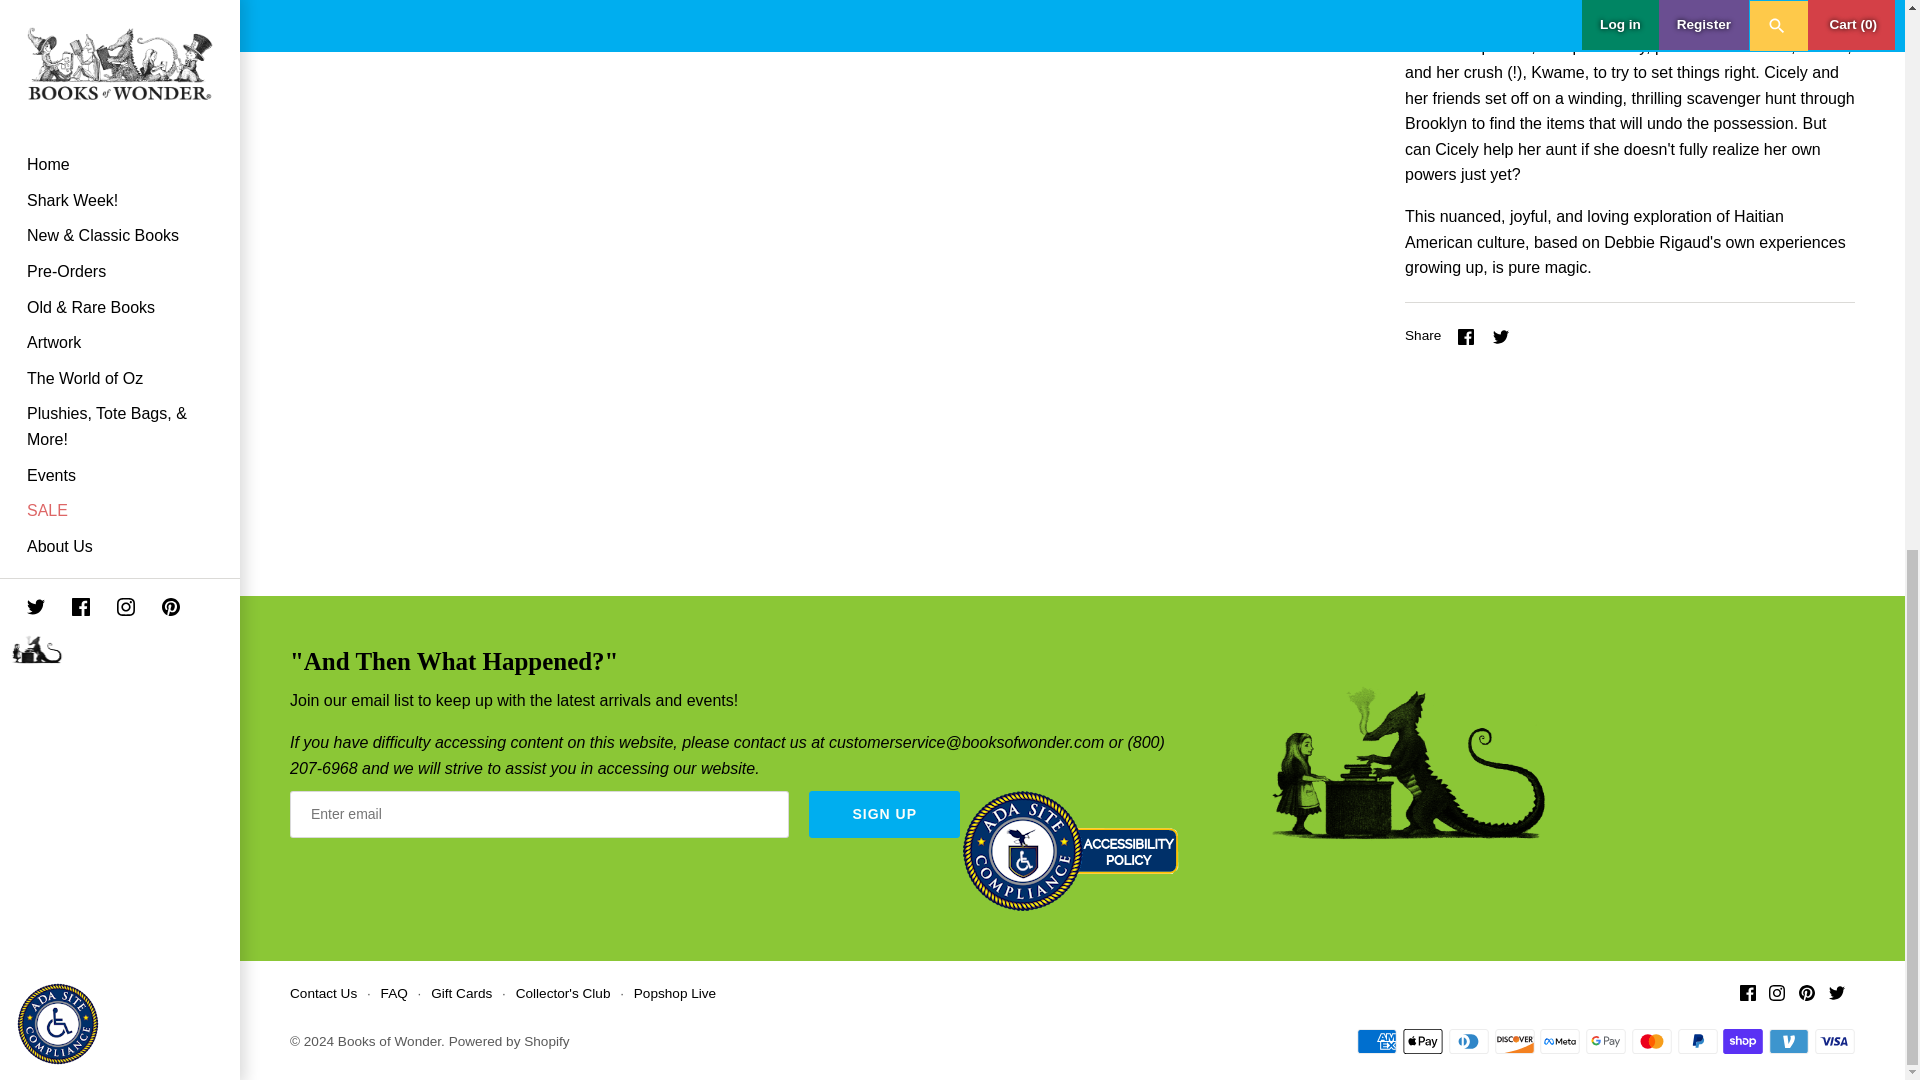 The height and width of the screenshot is (1080, 1920). I want to click on Twitter, so click(1501, 336).